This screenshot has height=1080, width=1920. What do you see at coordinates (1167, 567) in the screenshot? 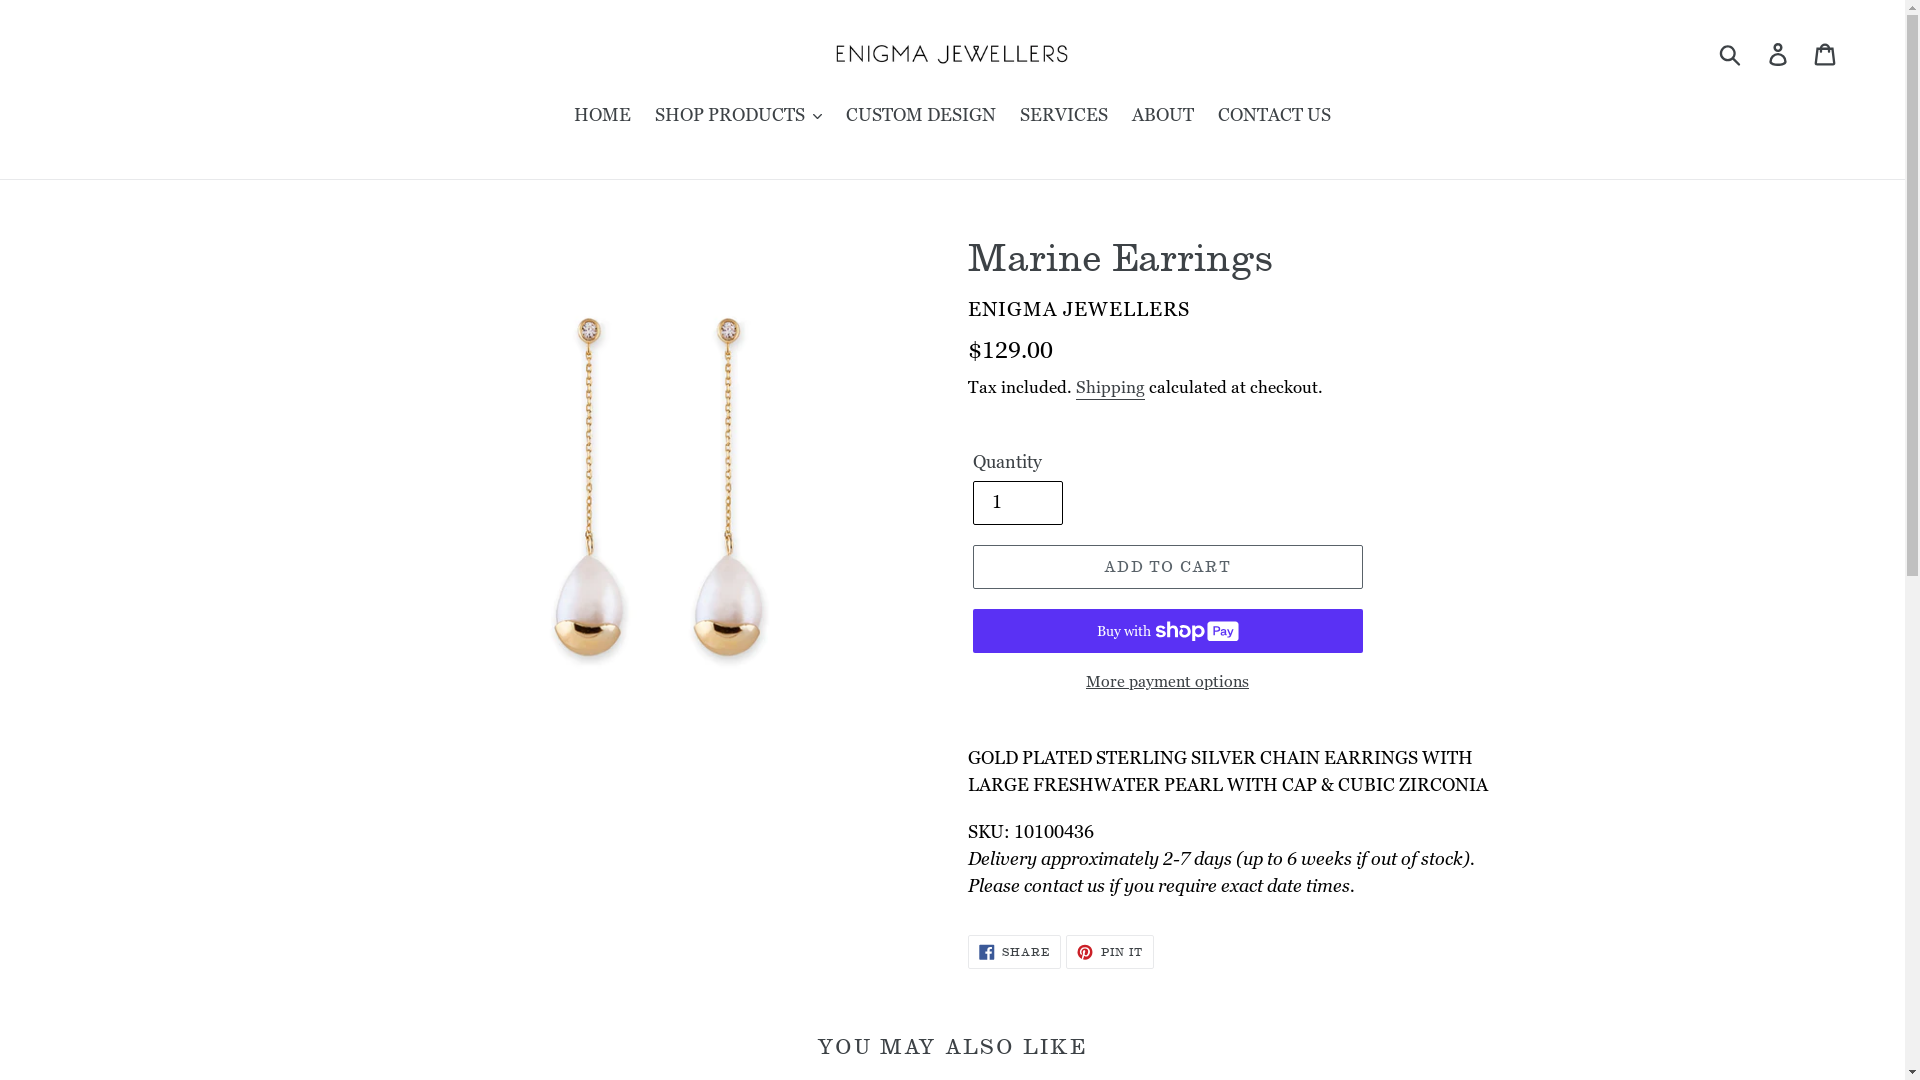
I see `ADD TO CART` at bounding box center [1167, 567].